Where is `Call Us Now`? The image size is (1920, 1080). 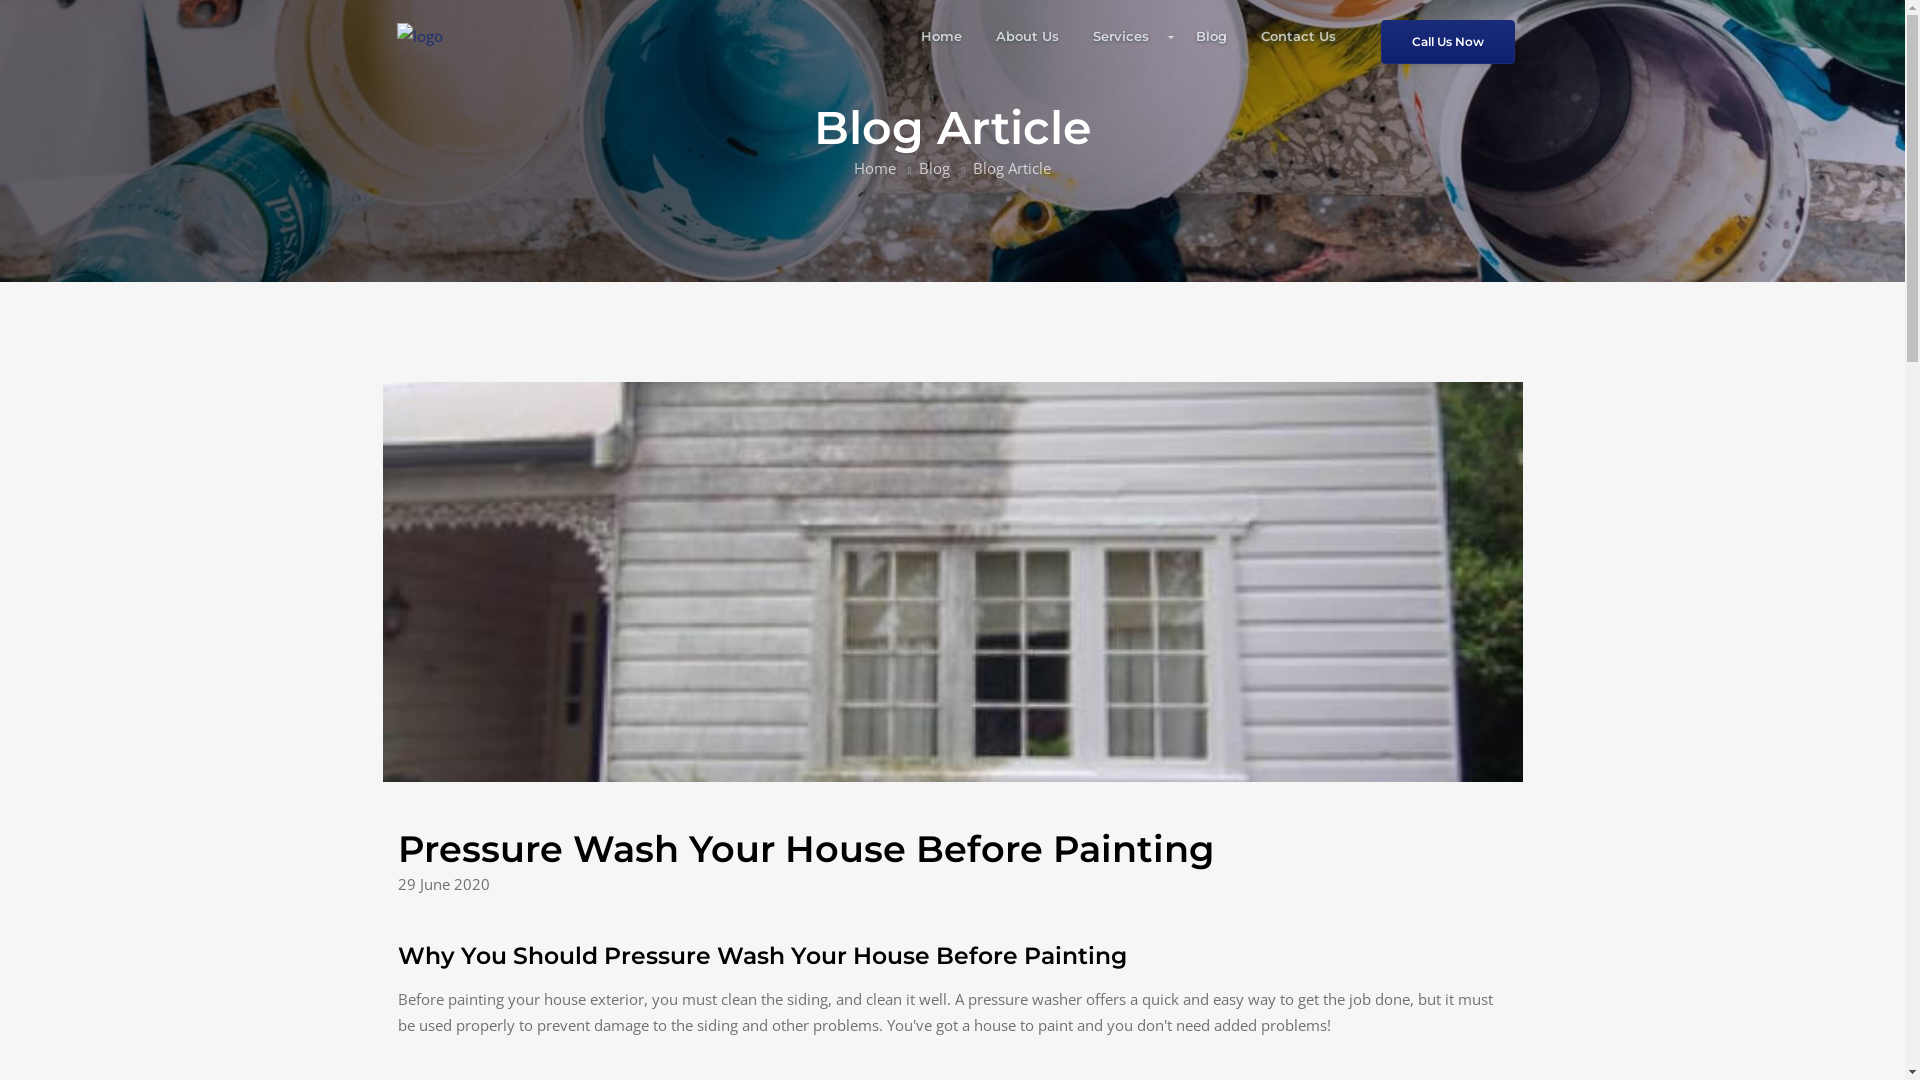 Call Us Now is located at coordinates (1447, 42).